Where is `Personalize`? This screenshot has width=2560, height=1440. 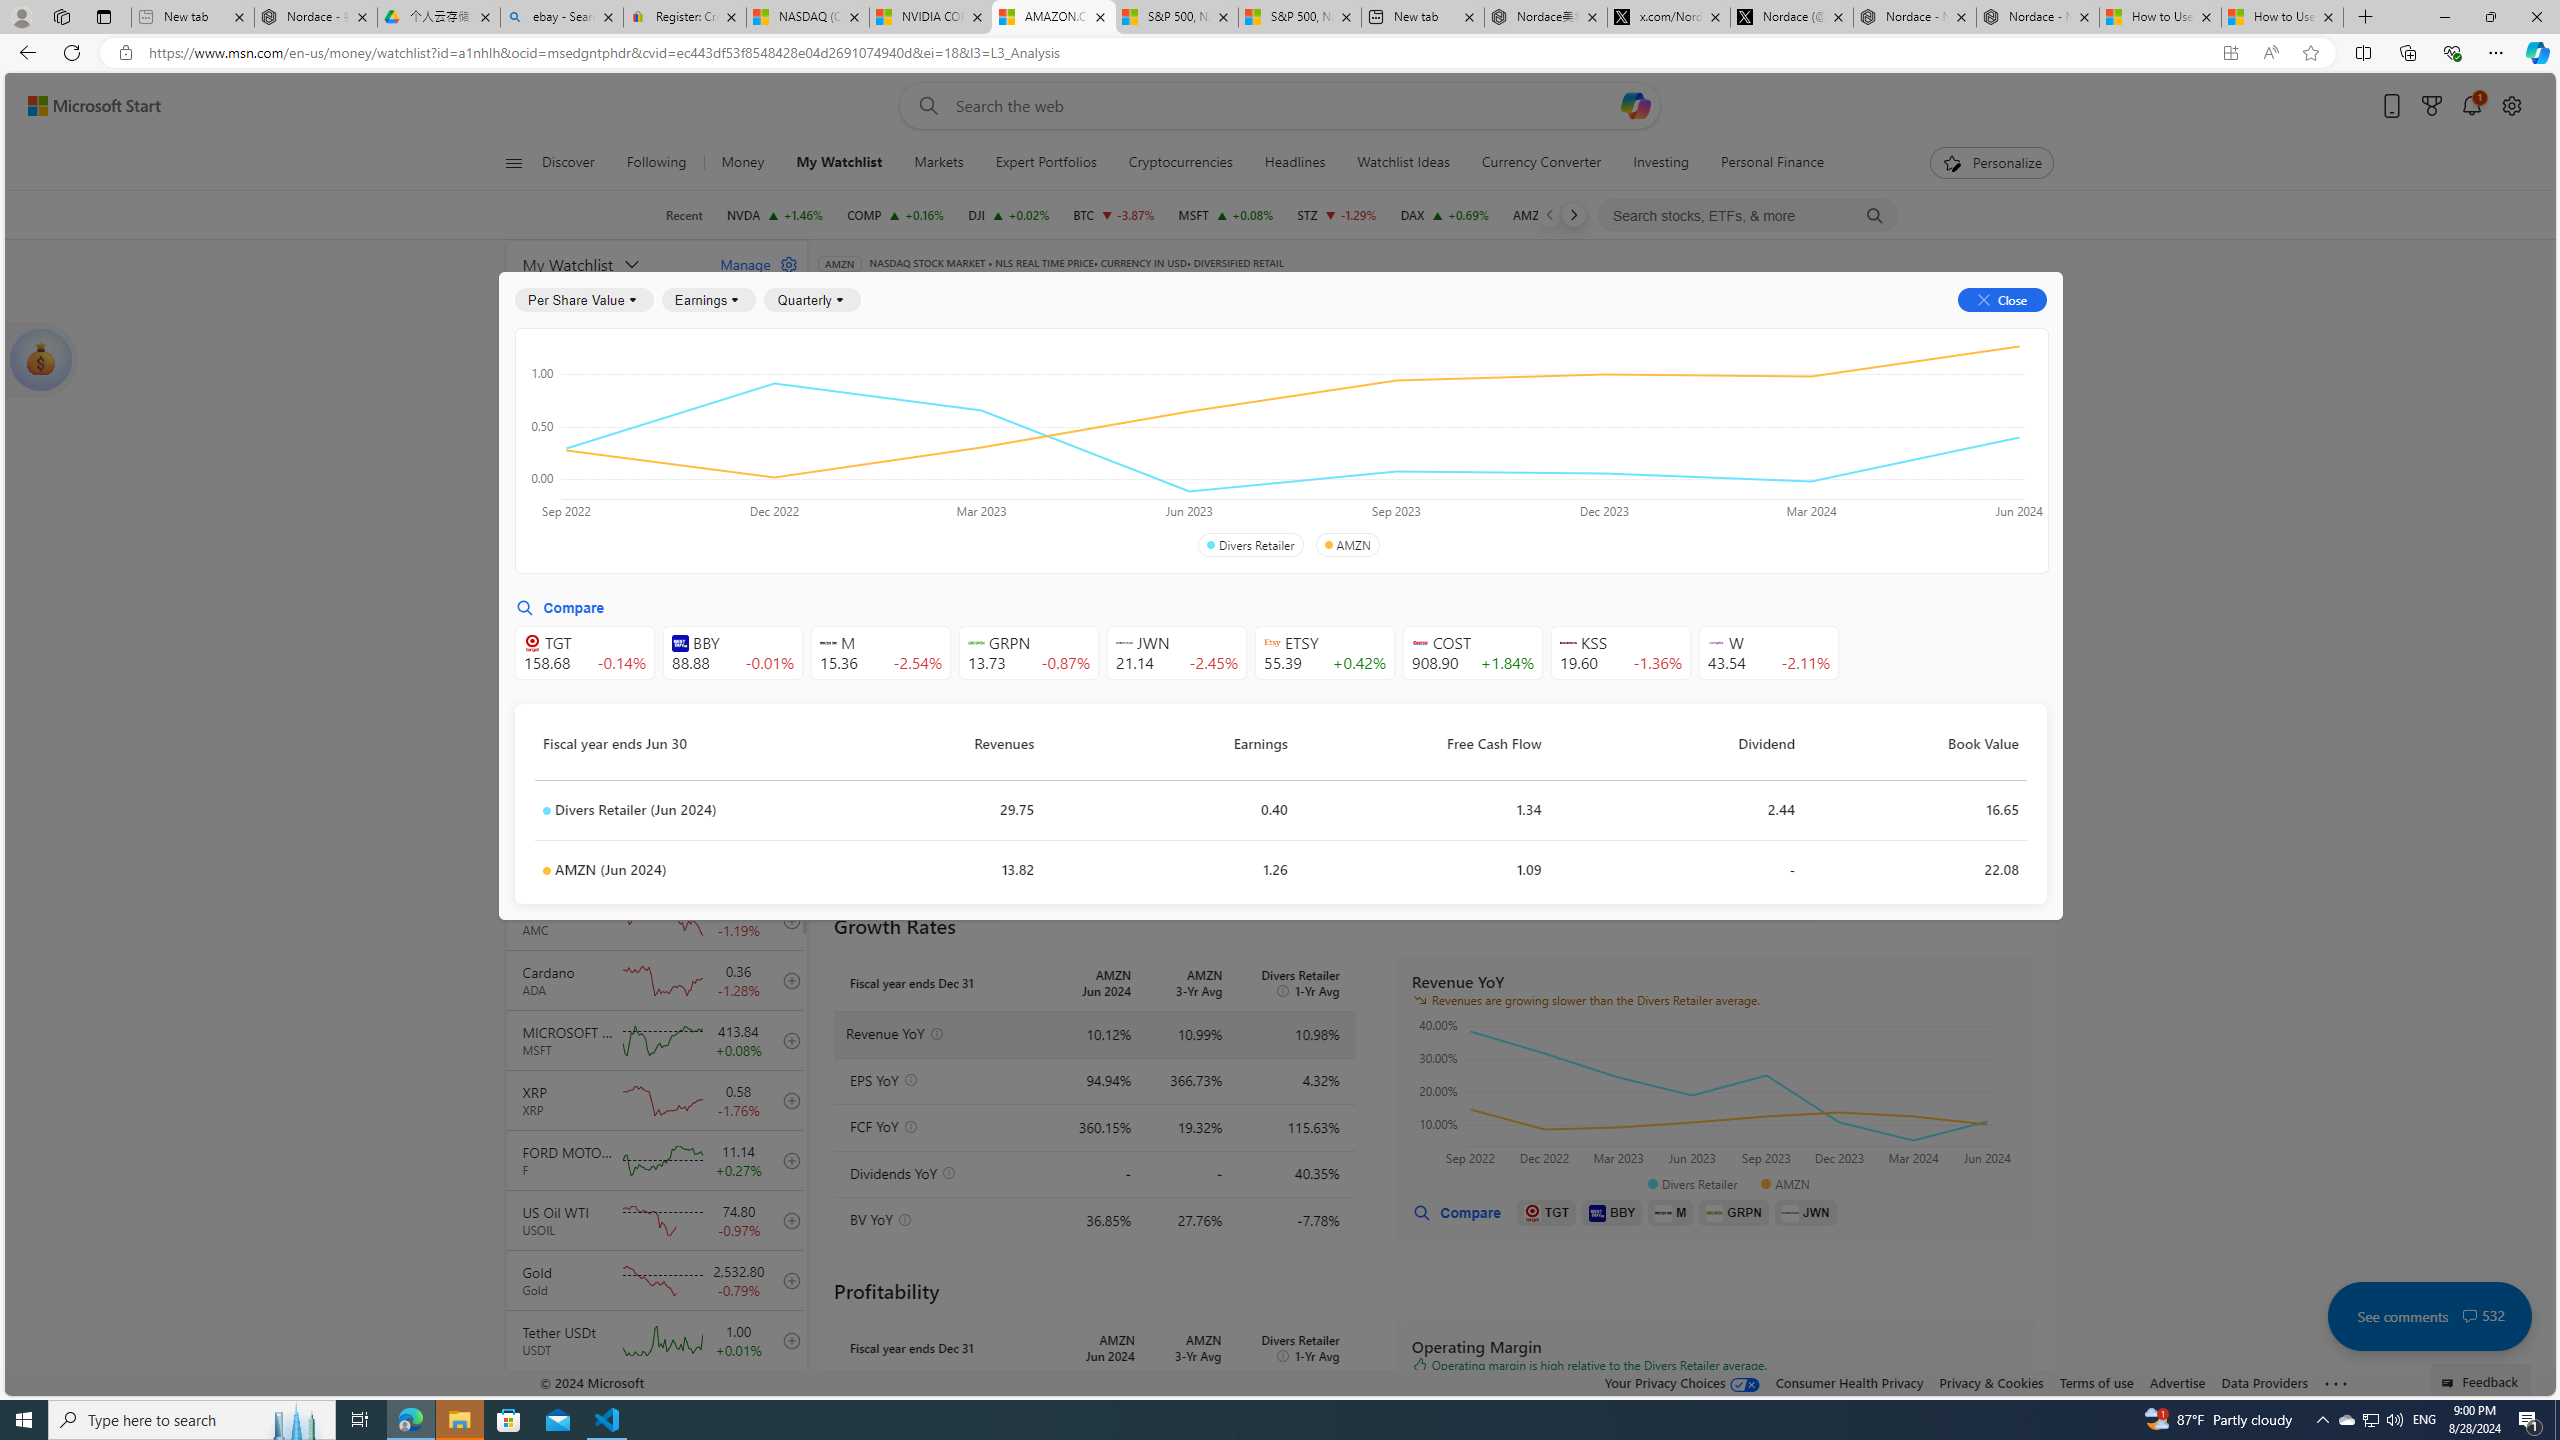 Personalize is located at coordinates (1992, 163).